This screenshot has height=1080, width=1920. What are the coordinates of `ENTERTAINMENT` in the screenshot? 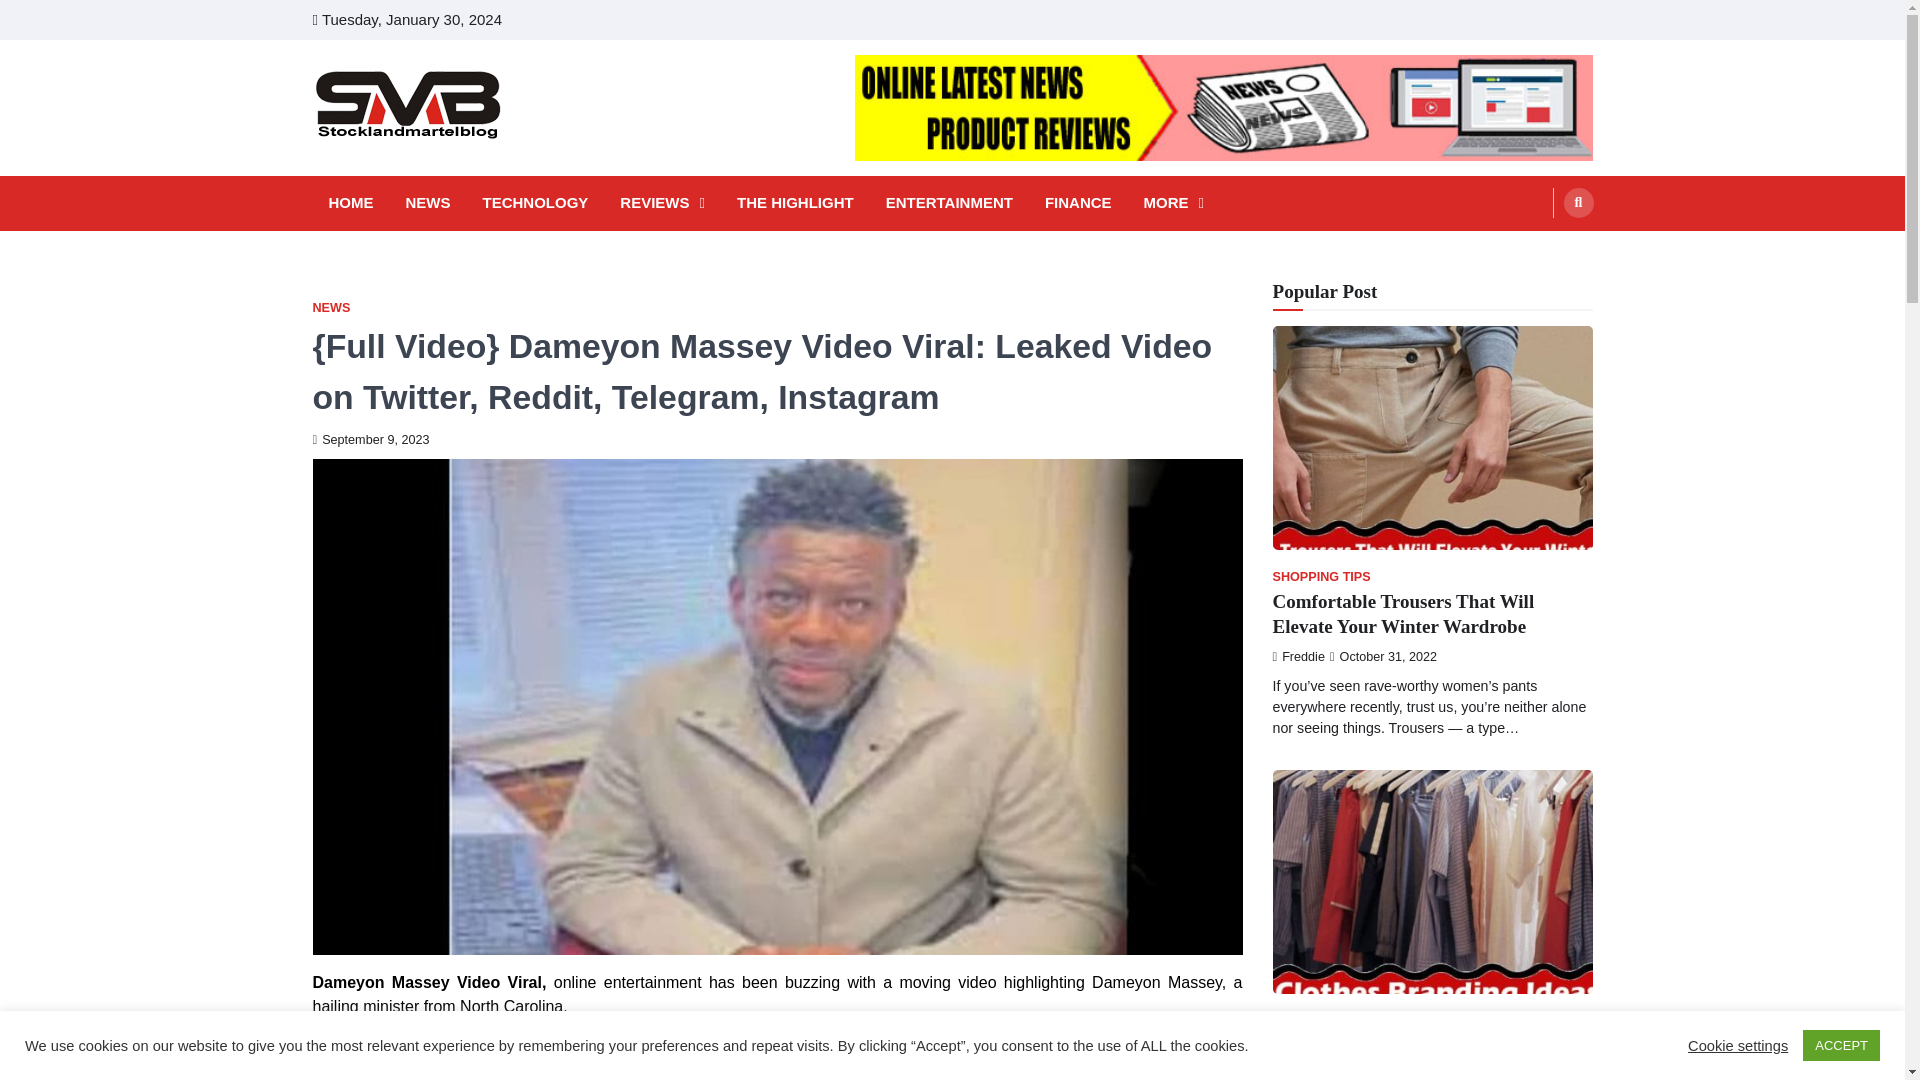 It's located at (949, 203).